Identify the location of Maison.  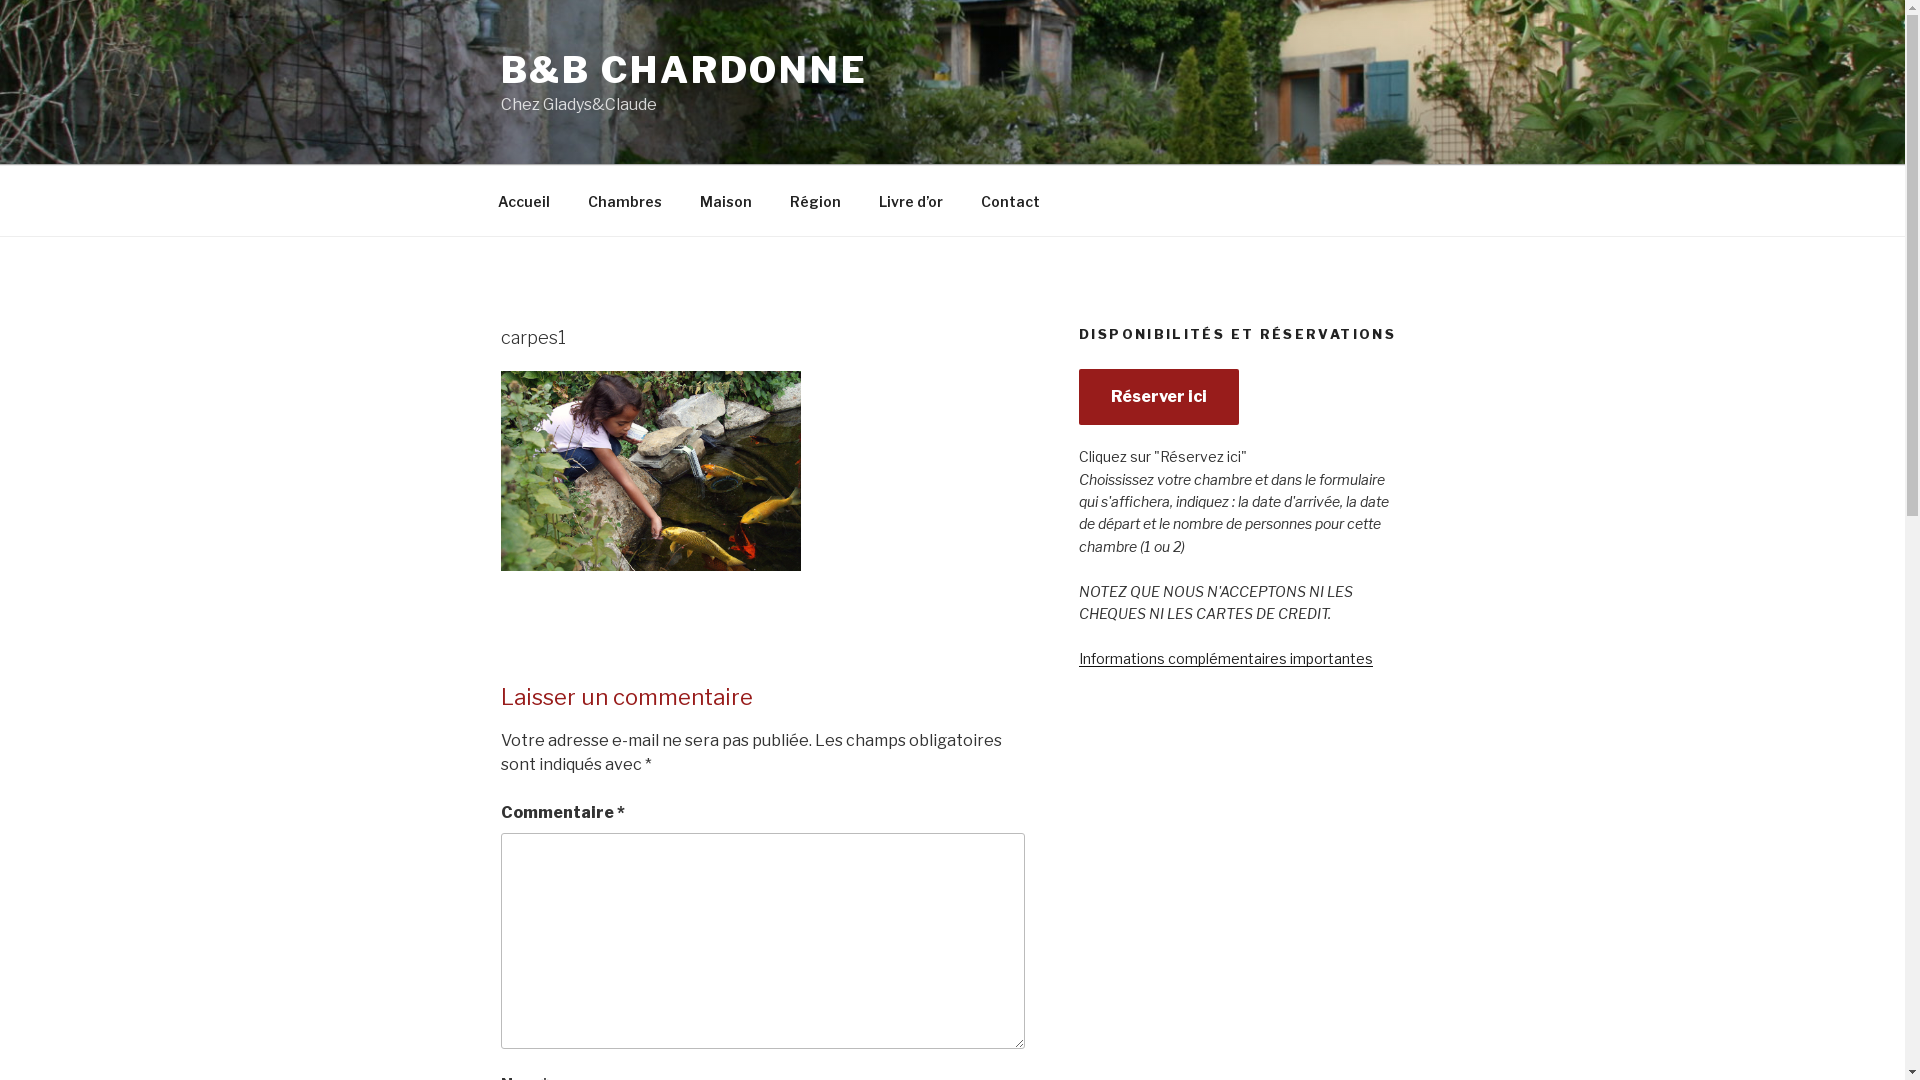
(726, 200).